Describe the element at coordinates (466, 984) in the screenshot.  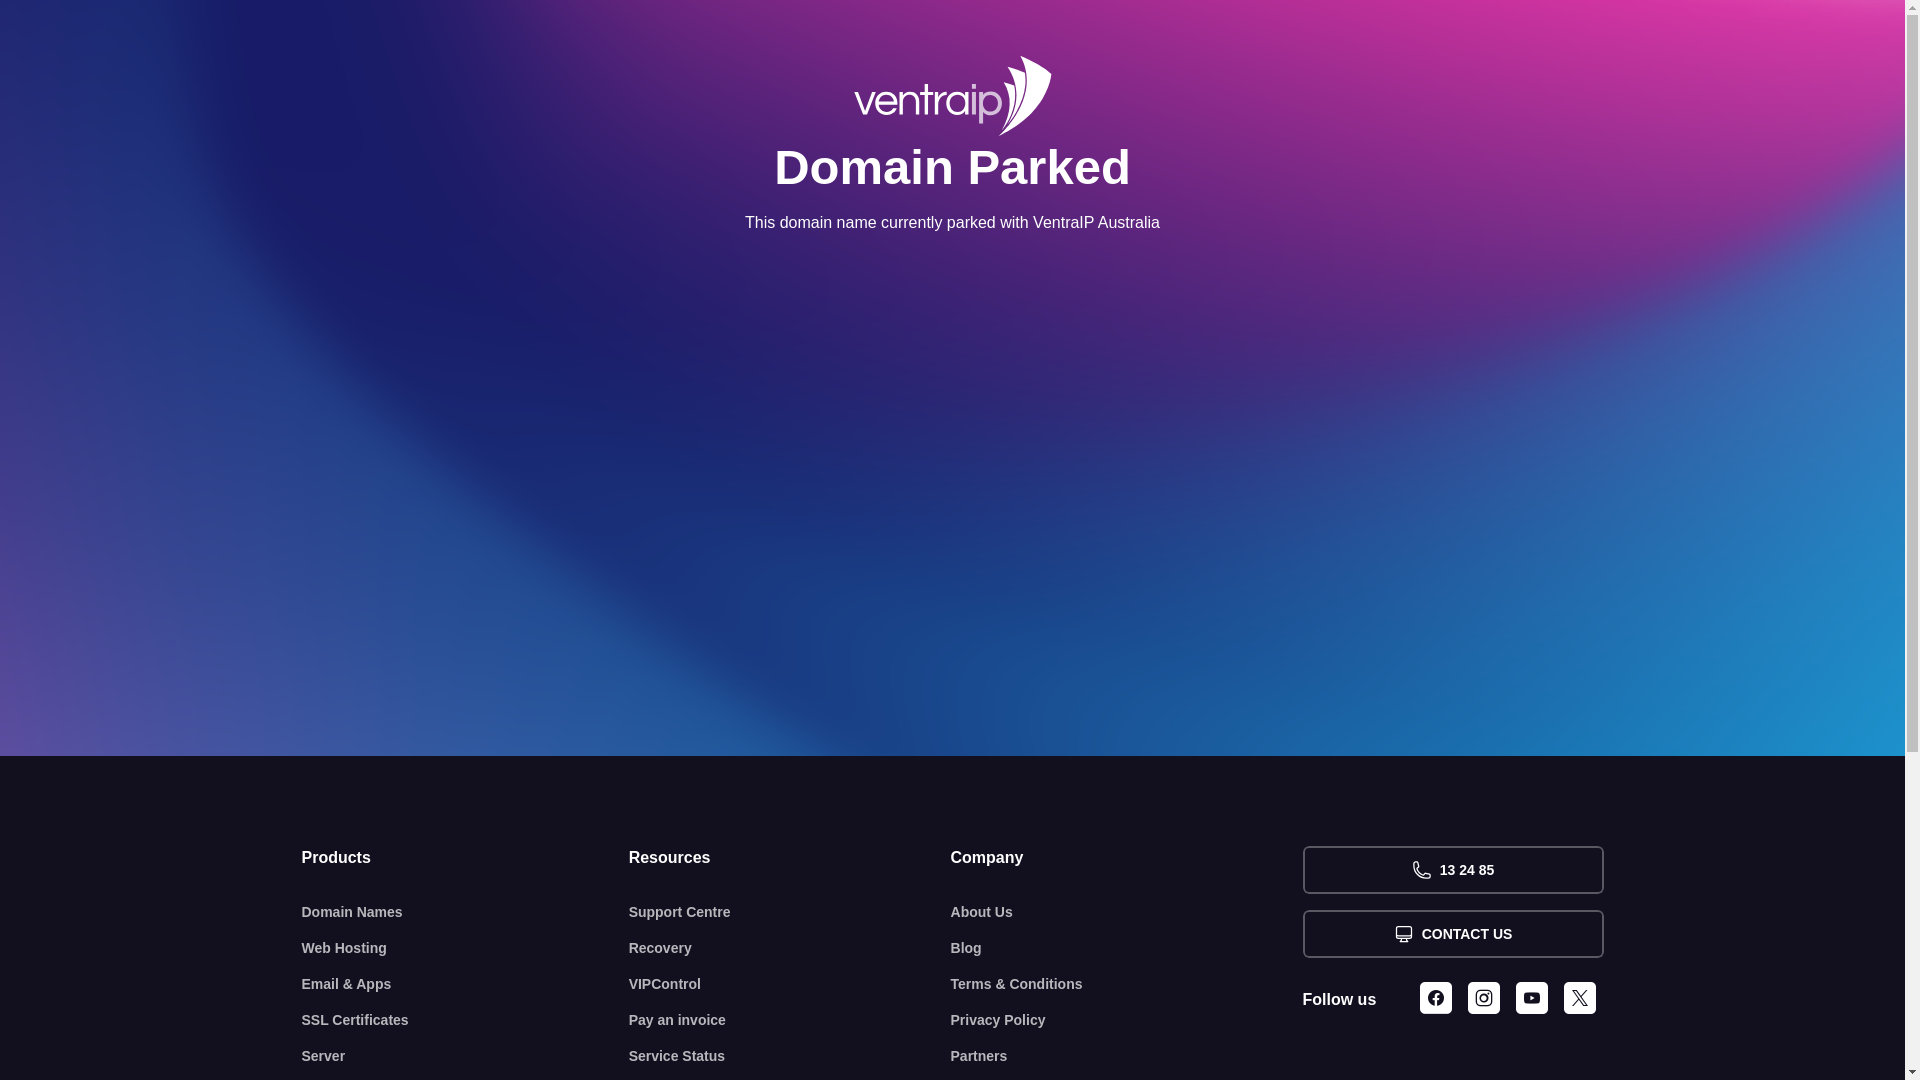
I see `Email & Apps` at that location.